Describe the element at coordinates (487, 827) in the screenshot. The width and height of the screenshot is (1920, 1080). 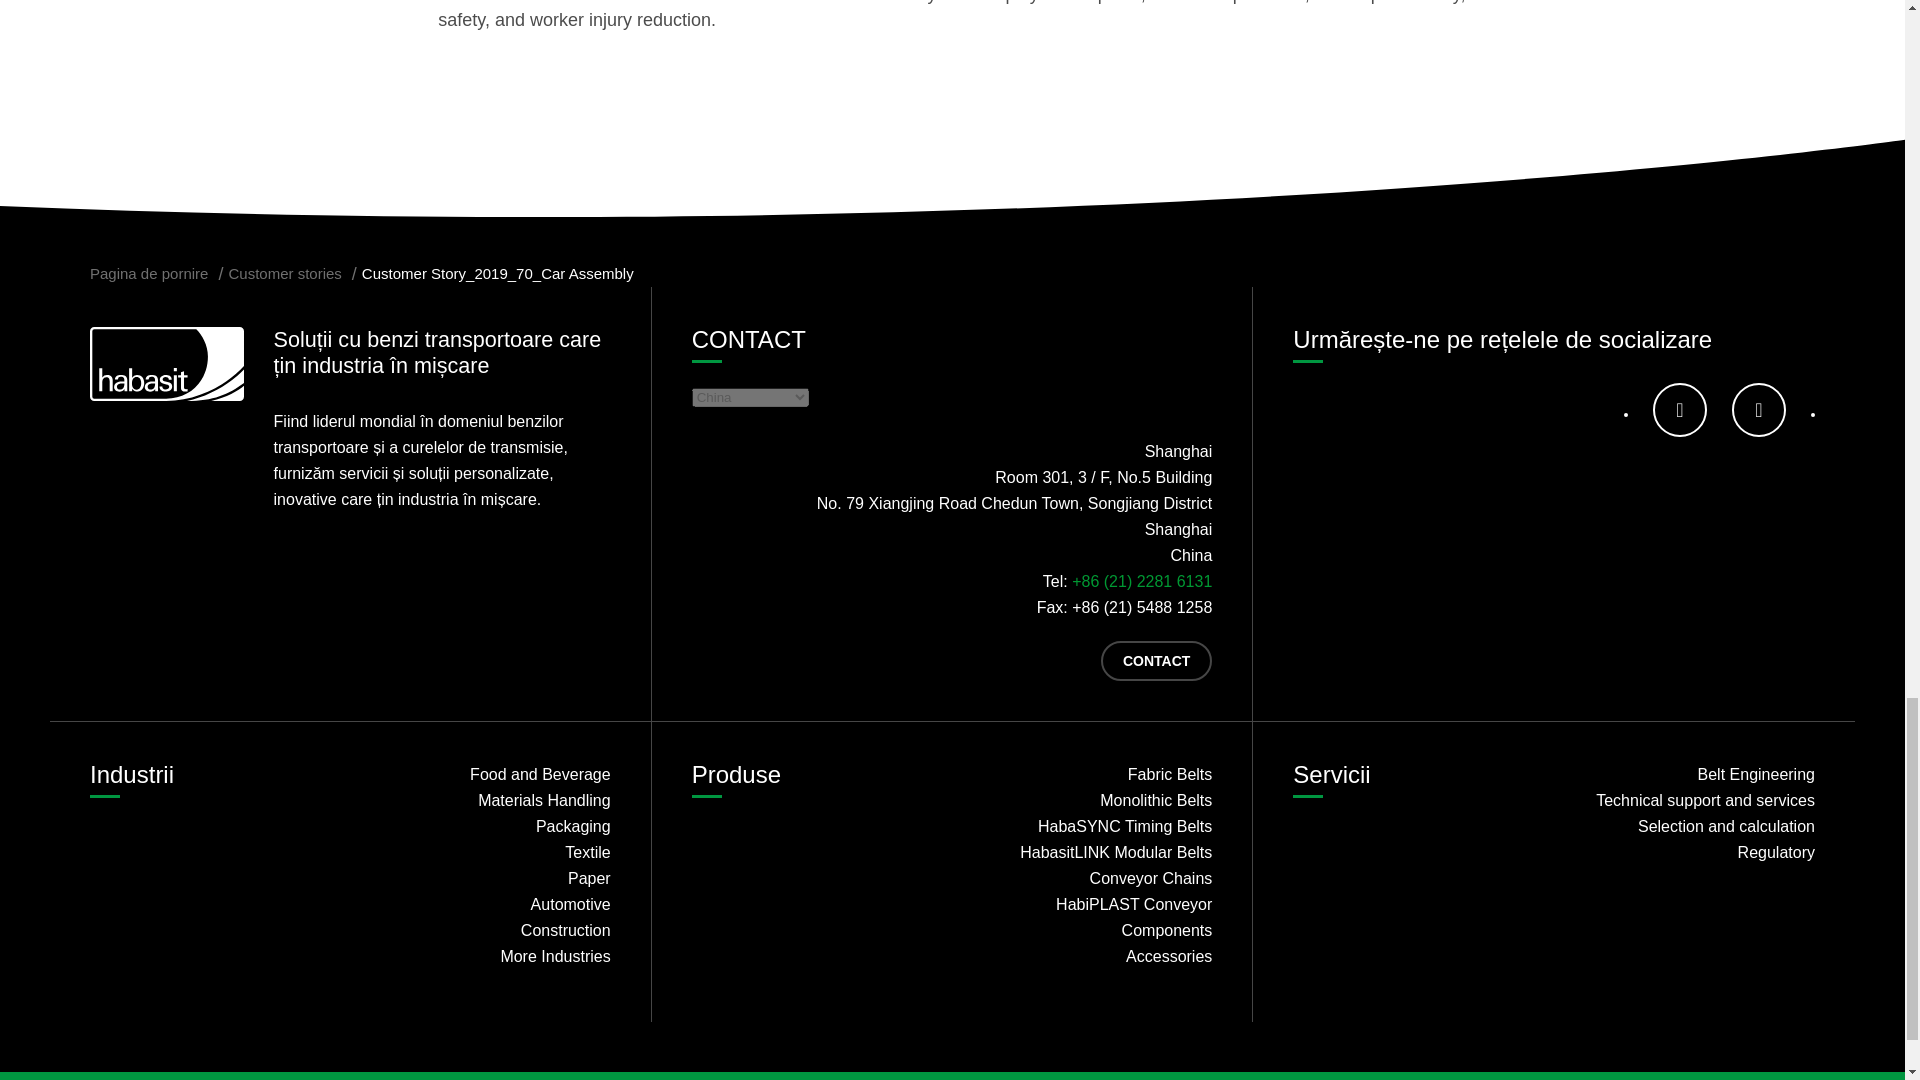
I see `Packaging` at that location.